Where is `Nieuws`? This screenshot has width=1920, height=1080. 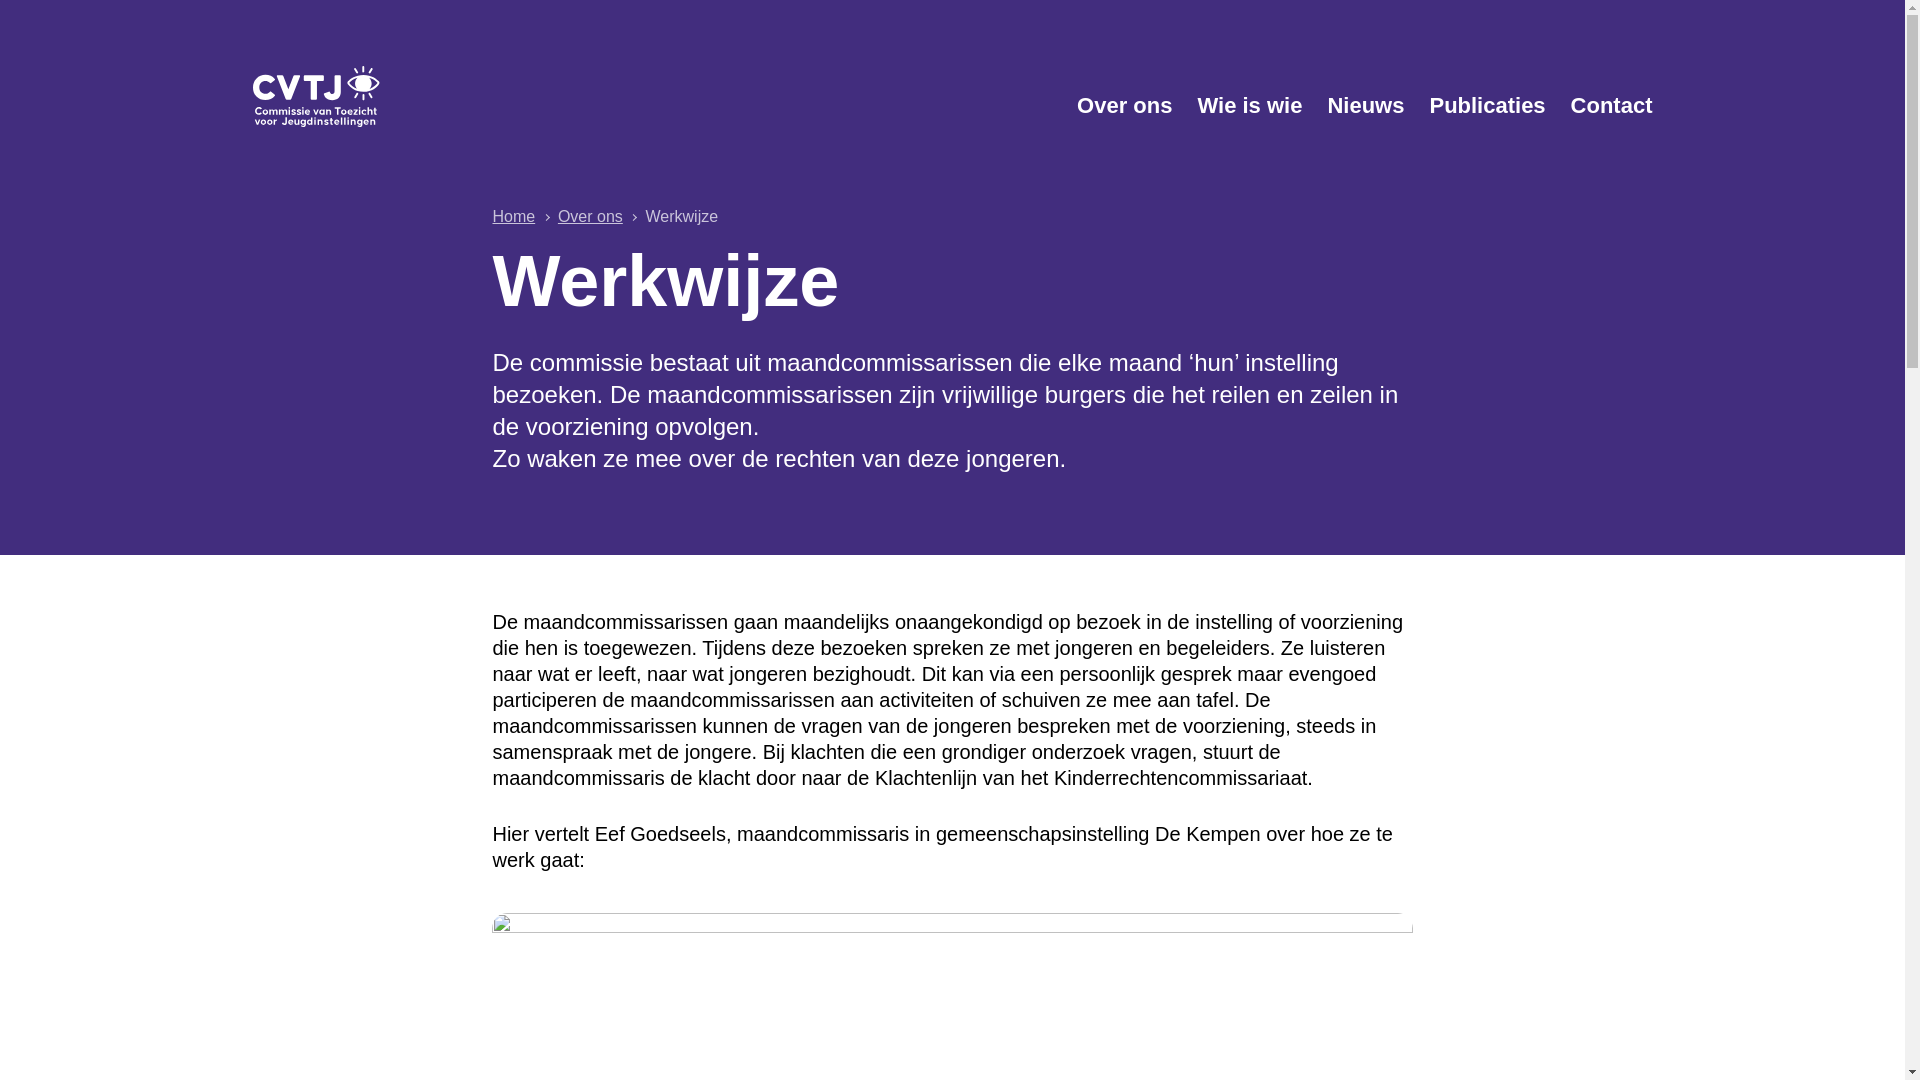
Nieuws is located at coordinates (1366, 106).